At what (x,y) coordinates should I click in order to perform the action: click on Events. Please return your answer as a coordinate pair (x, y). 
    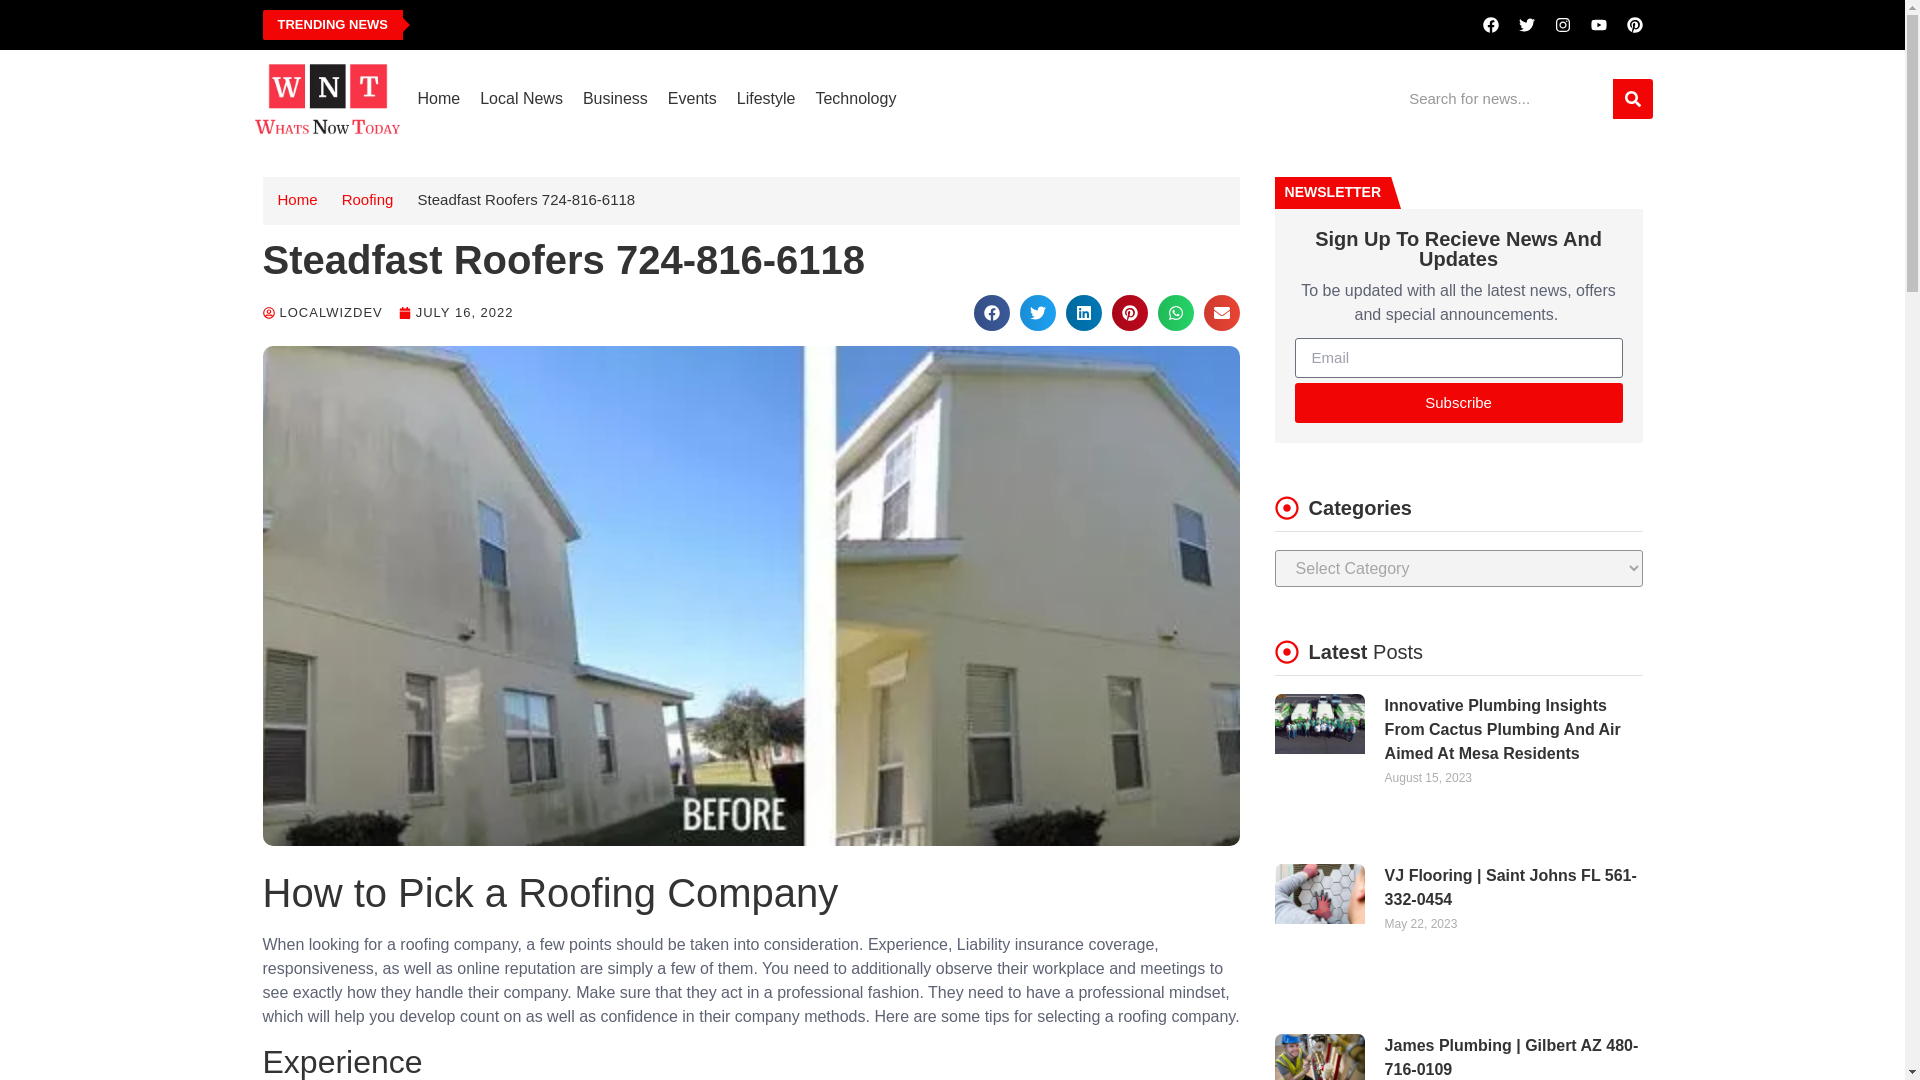
    Looking at the image, I should click on (692, 98).